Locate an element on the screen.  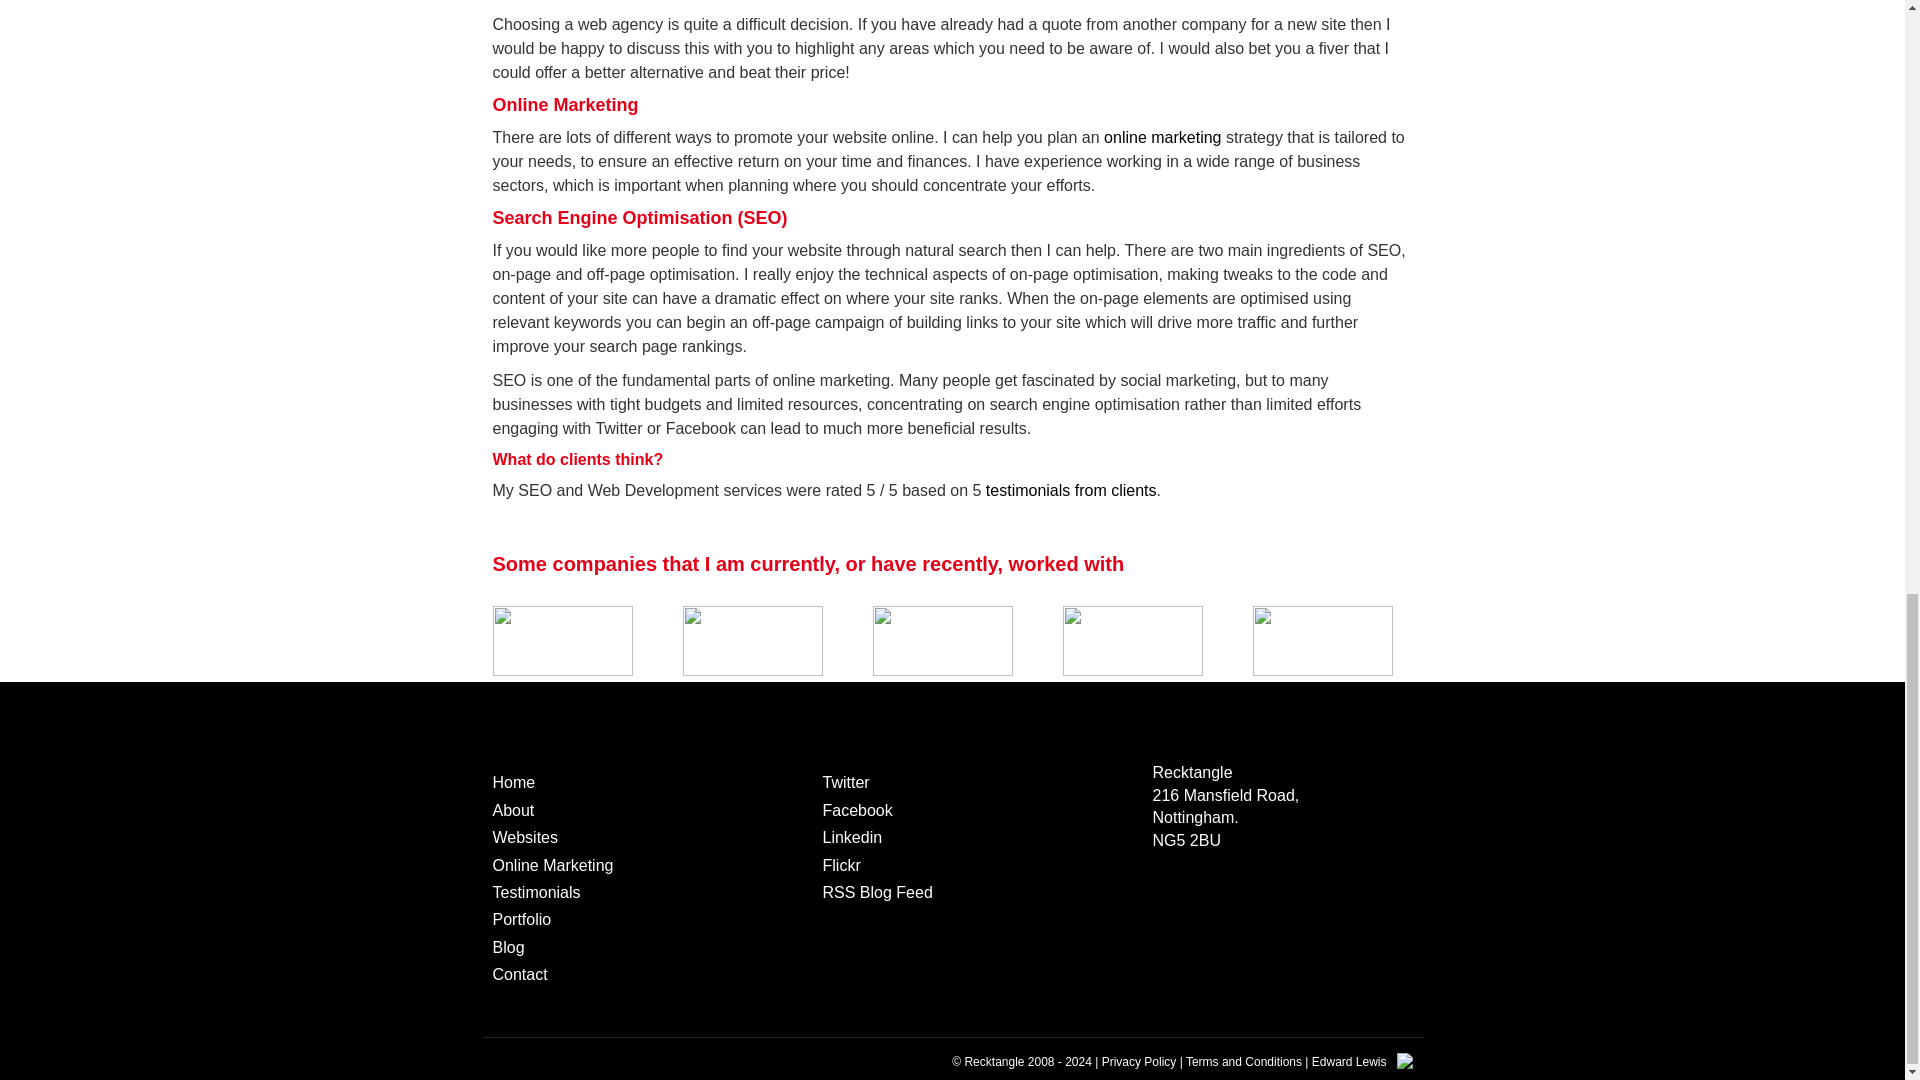
Blog is located at coordinates (508, 946).